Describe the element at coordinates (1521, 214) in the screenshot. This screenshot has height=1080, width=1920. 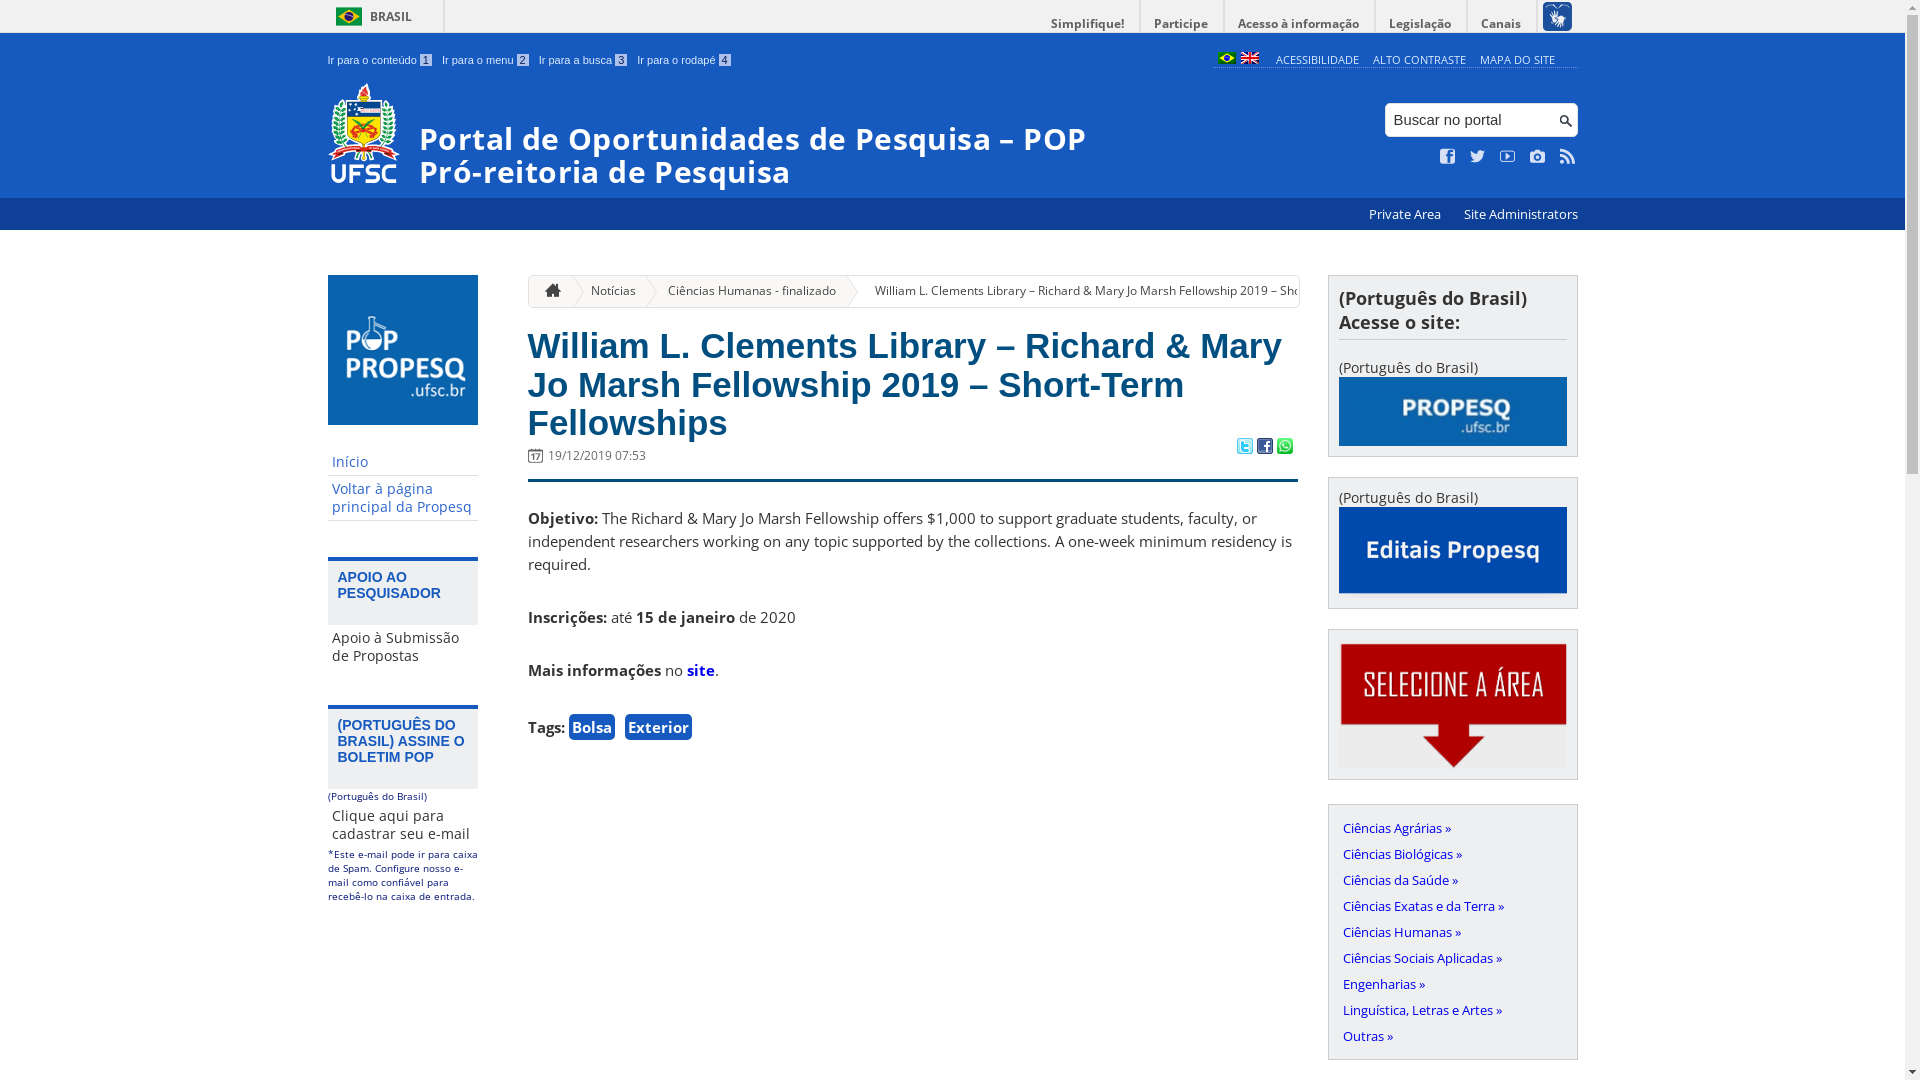
I see `Site Administrators` at that location.